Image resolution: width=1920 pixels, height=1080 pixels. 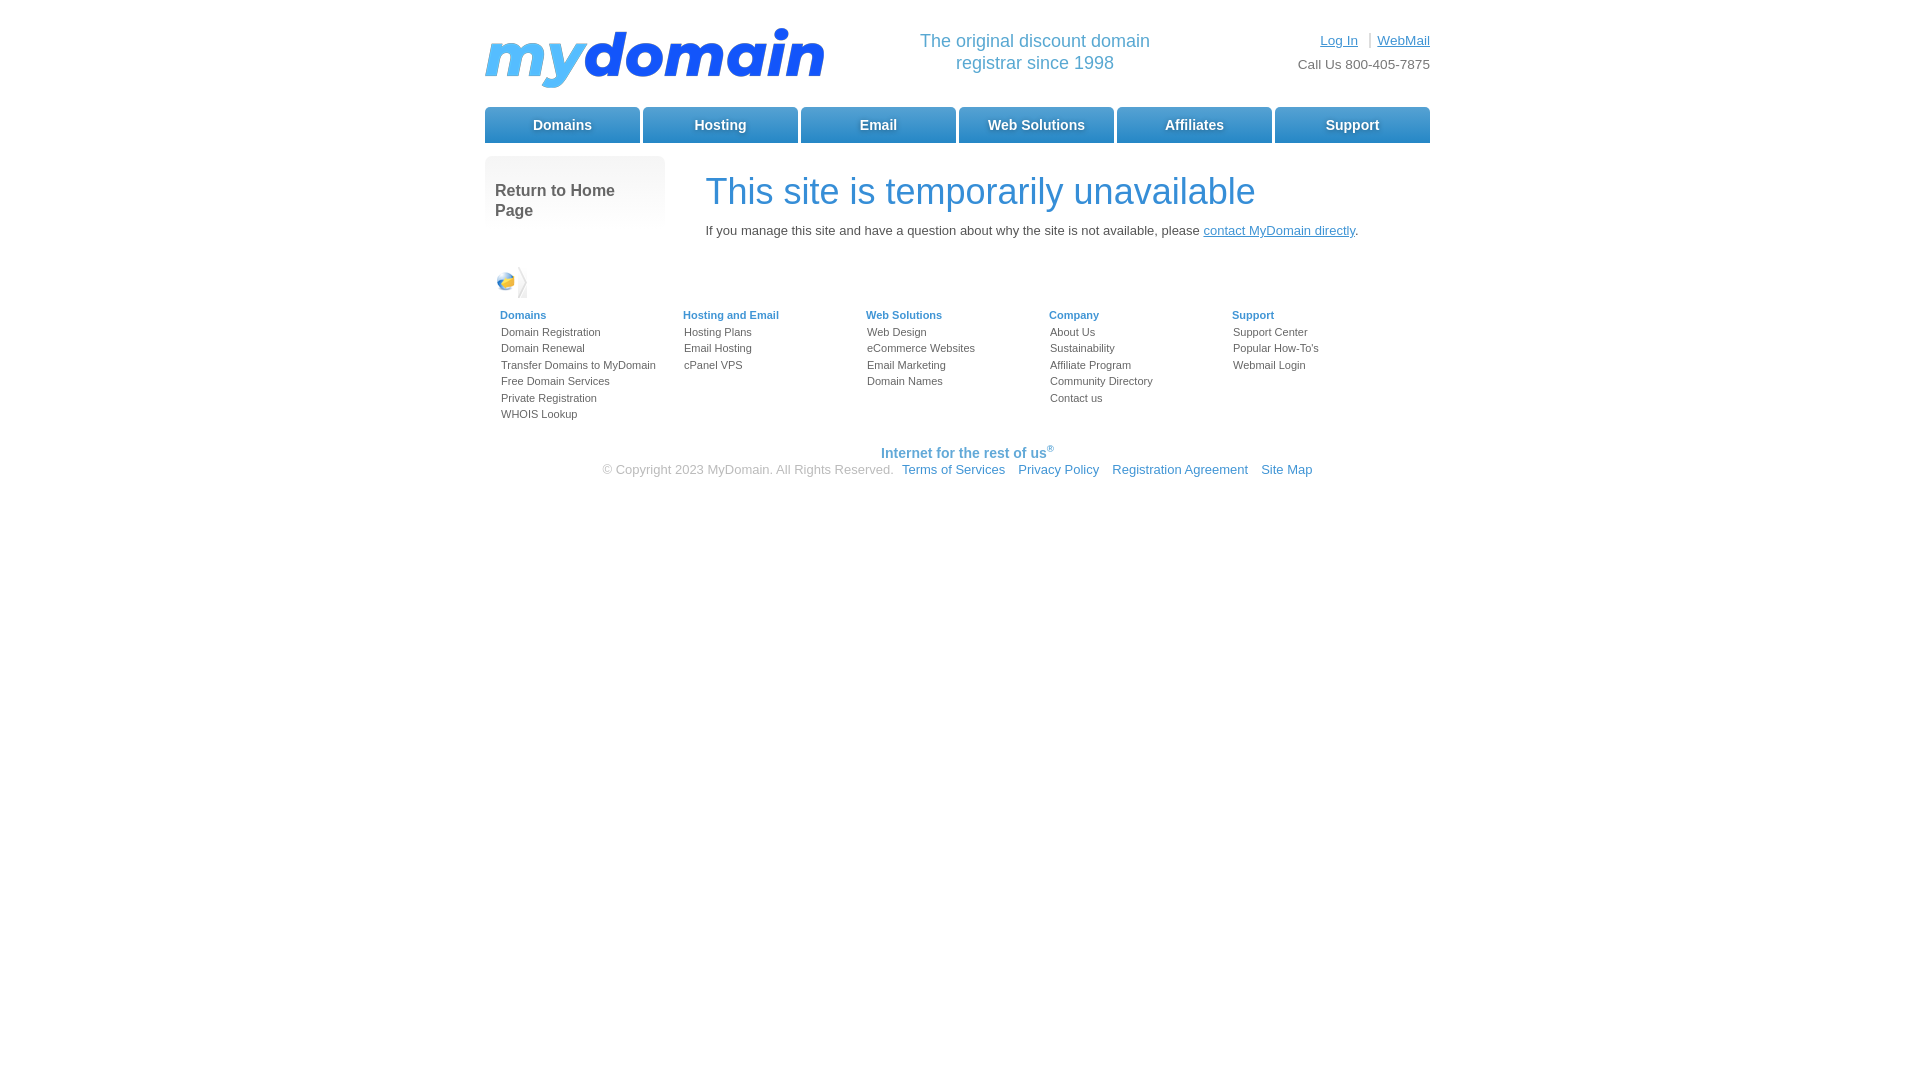 I want to click on Web Design, so click(x=897, y=332).